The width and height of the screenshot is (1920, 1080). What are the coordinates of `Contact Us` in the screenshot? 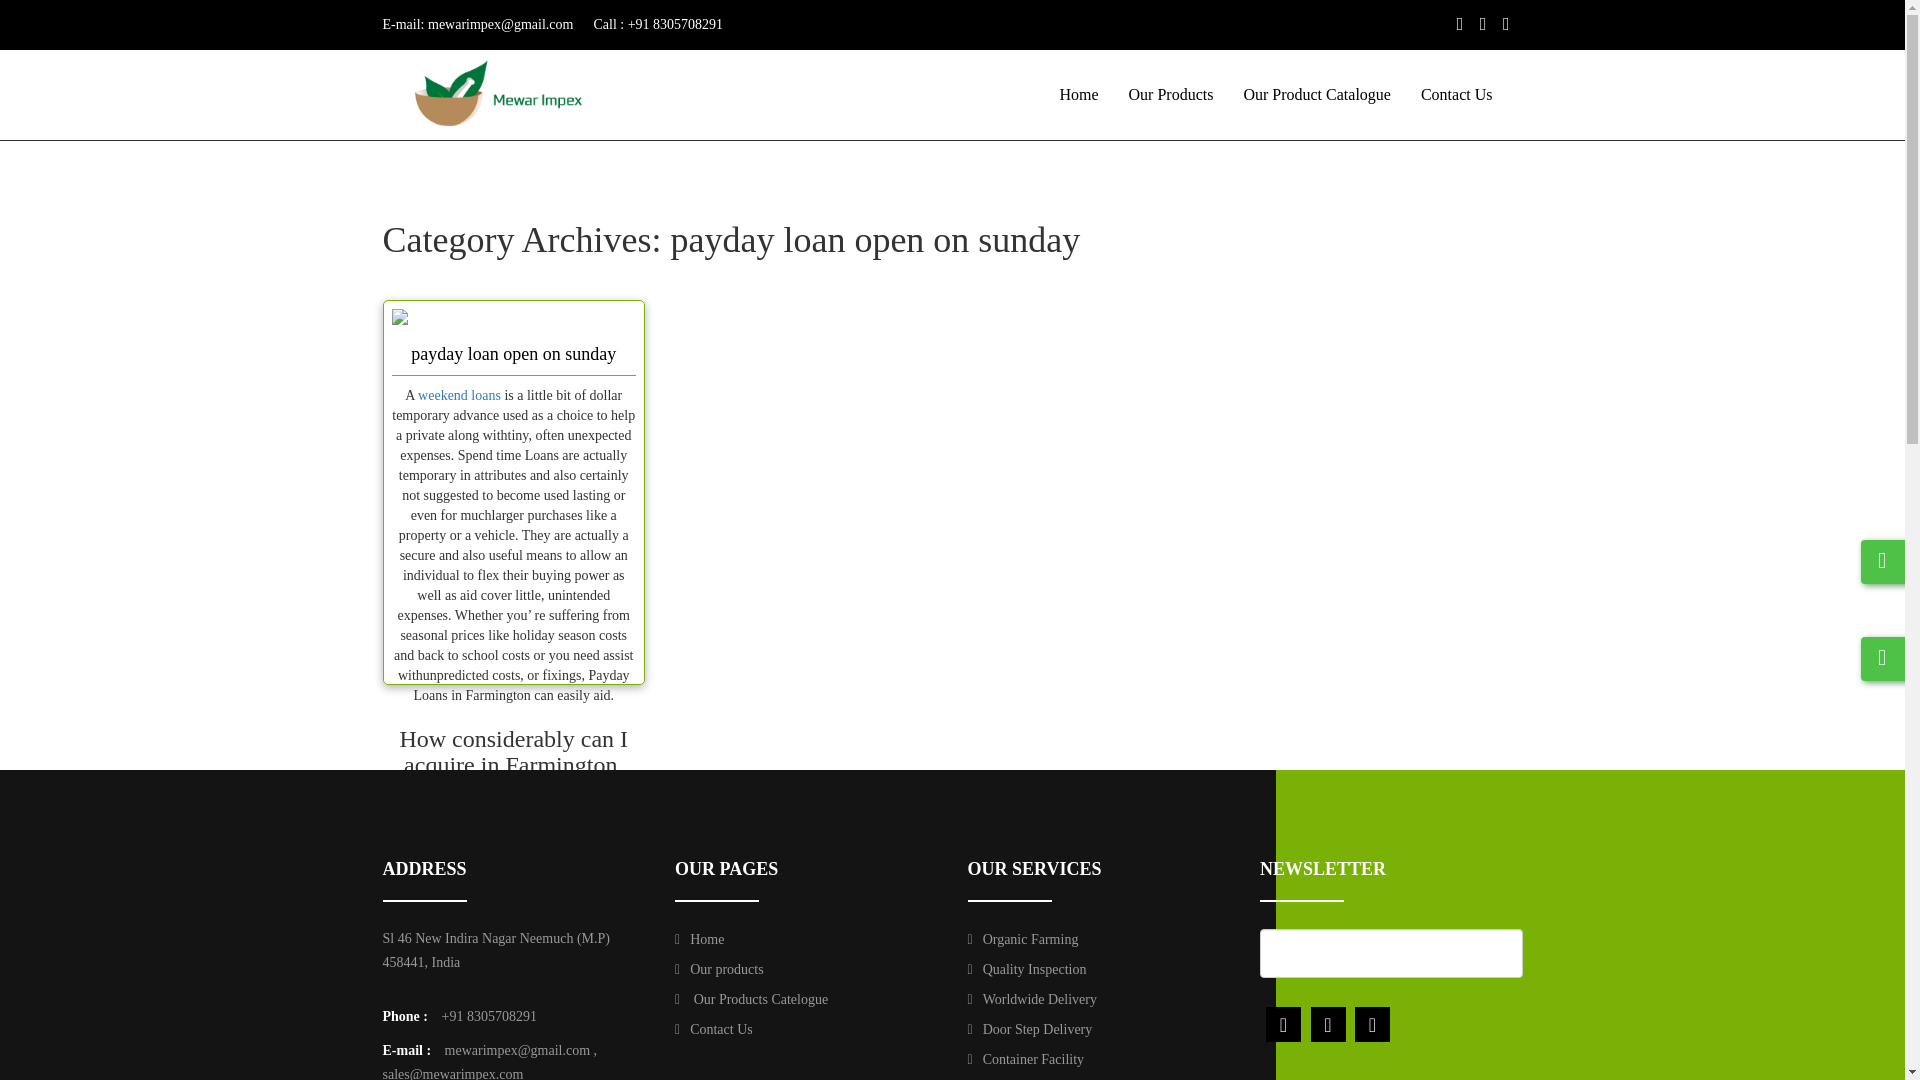 It's located at (1456, 94).